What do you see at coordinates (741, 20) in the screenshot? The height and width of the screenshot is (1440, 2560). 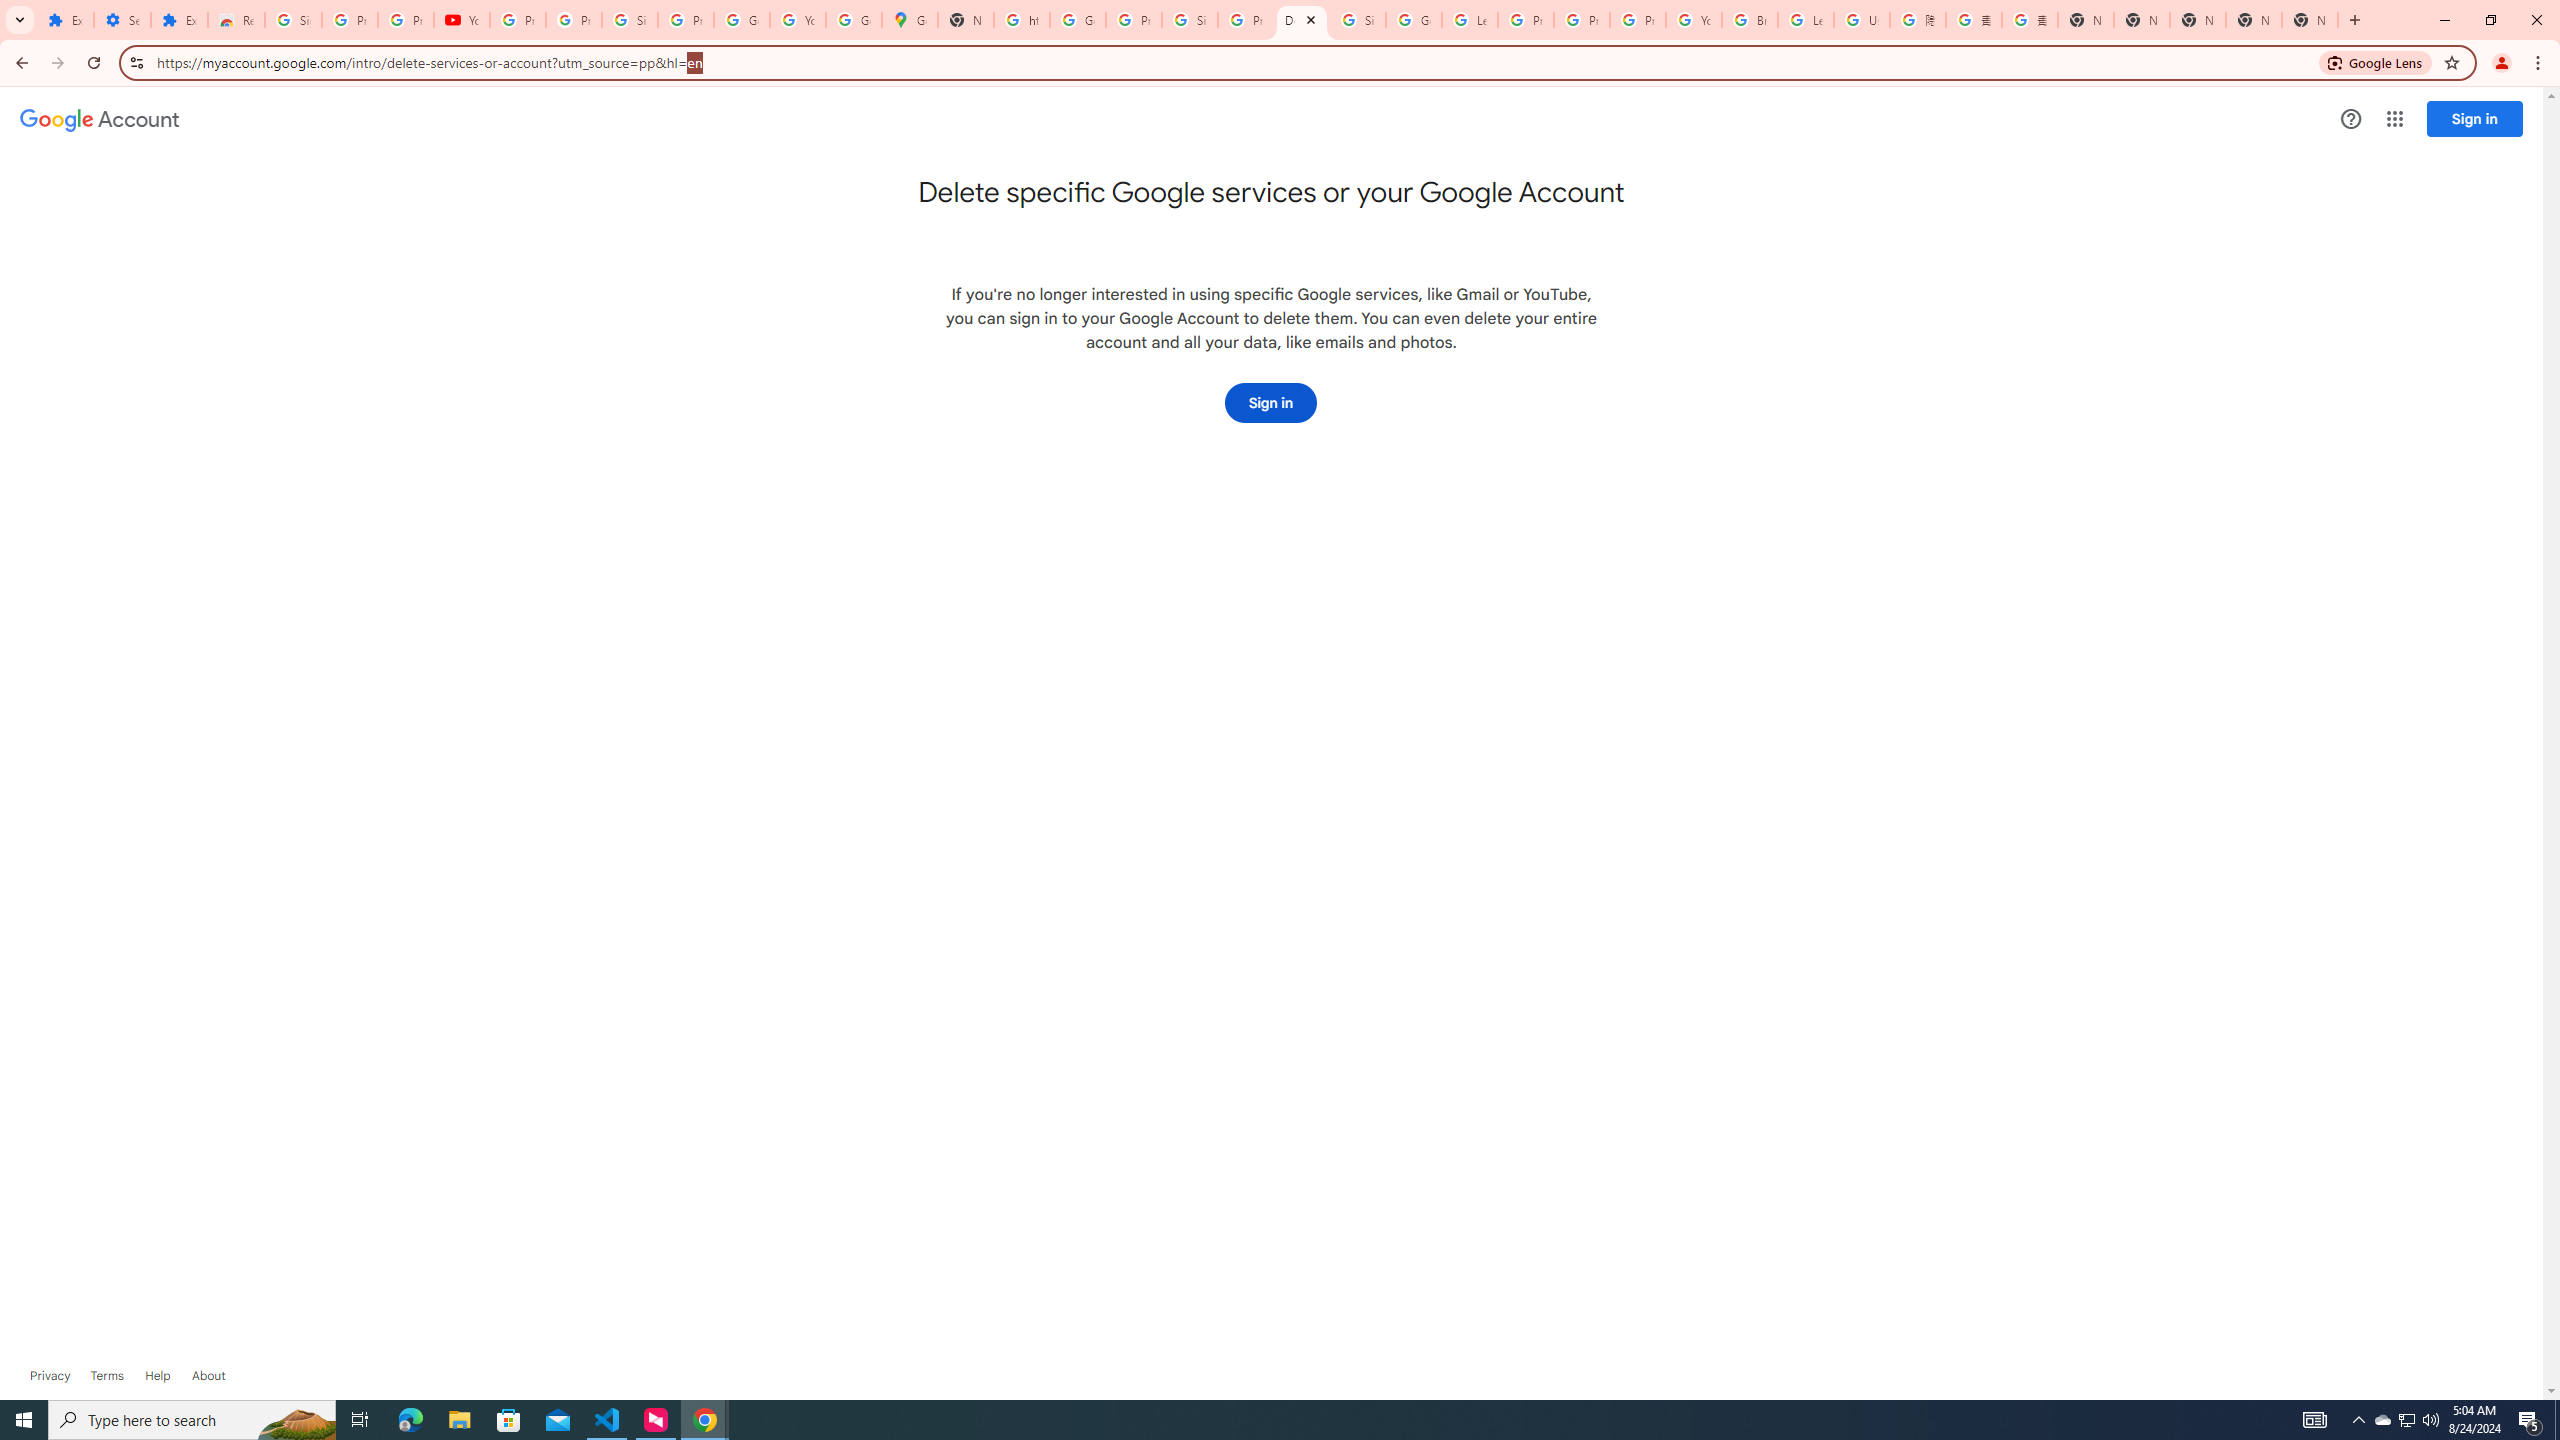 I see `Google Account` at bounding box center [741, 20].